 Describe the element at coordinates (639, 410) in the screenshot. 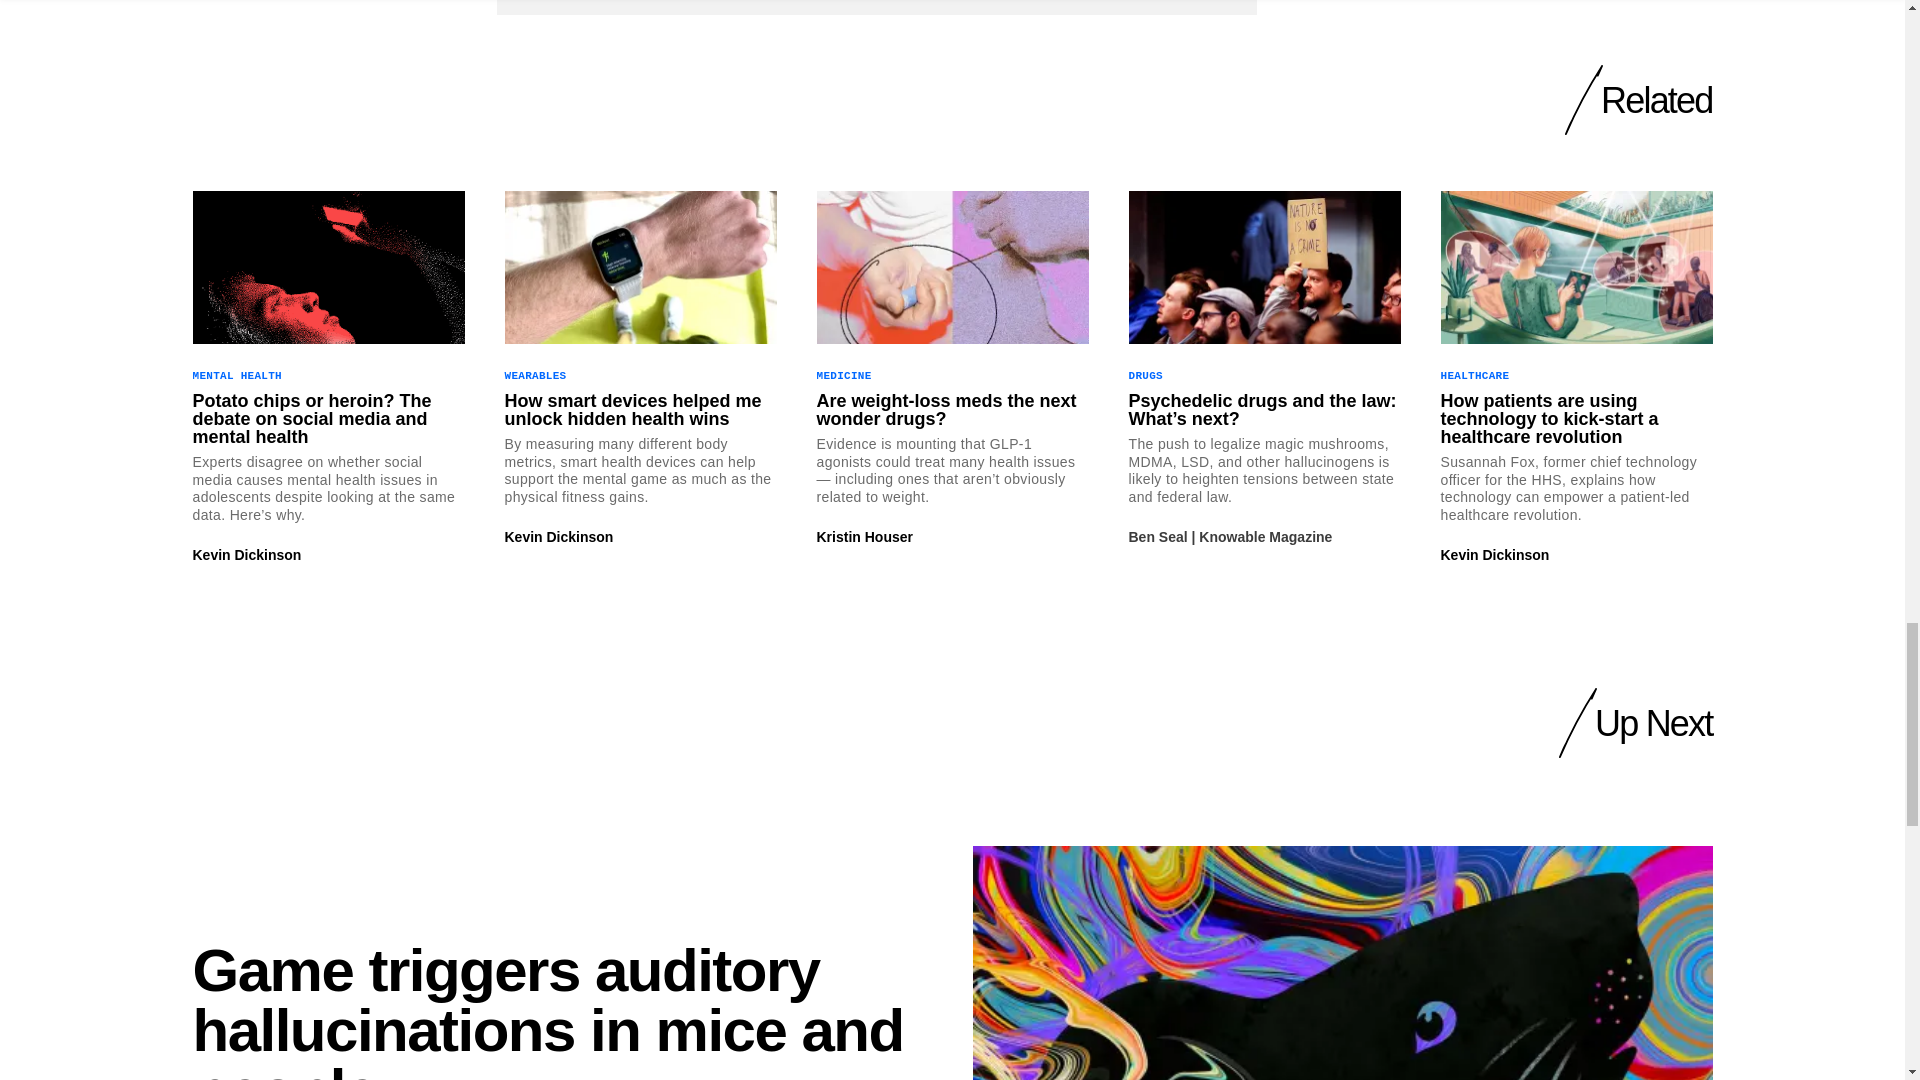

I see `How smart devices helped me unlock hidden health wins` at that location.